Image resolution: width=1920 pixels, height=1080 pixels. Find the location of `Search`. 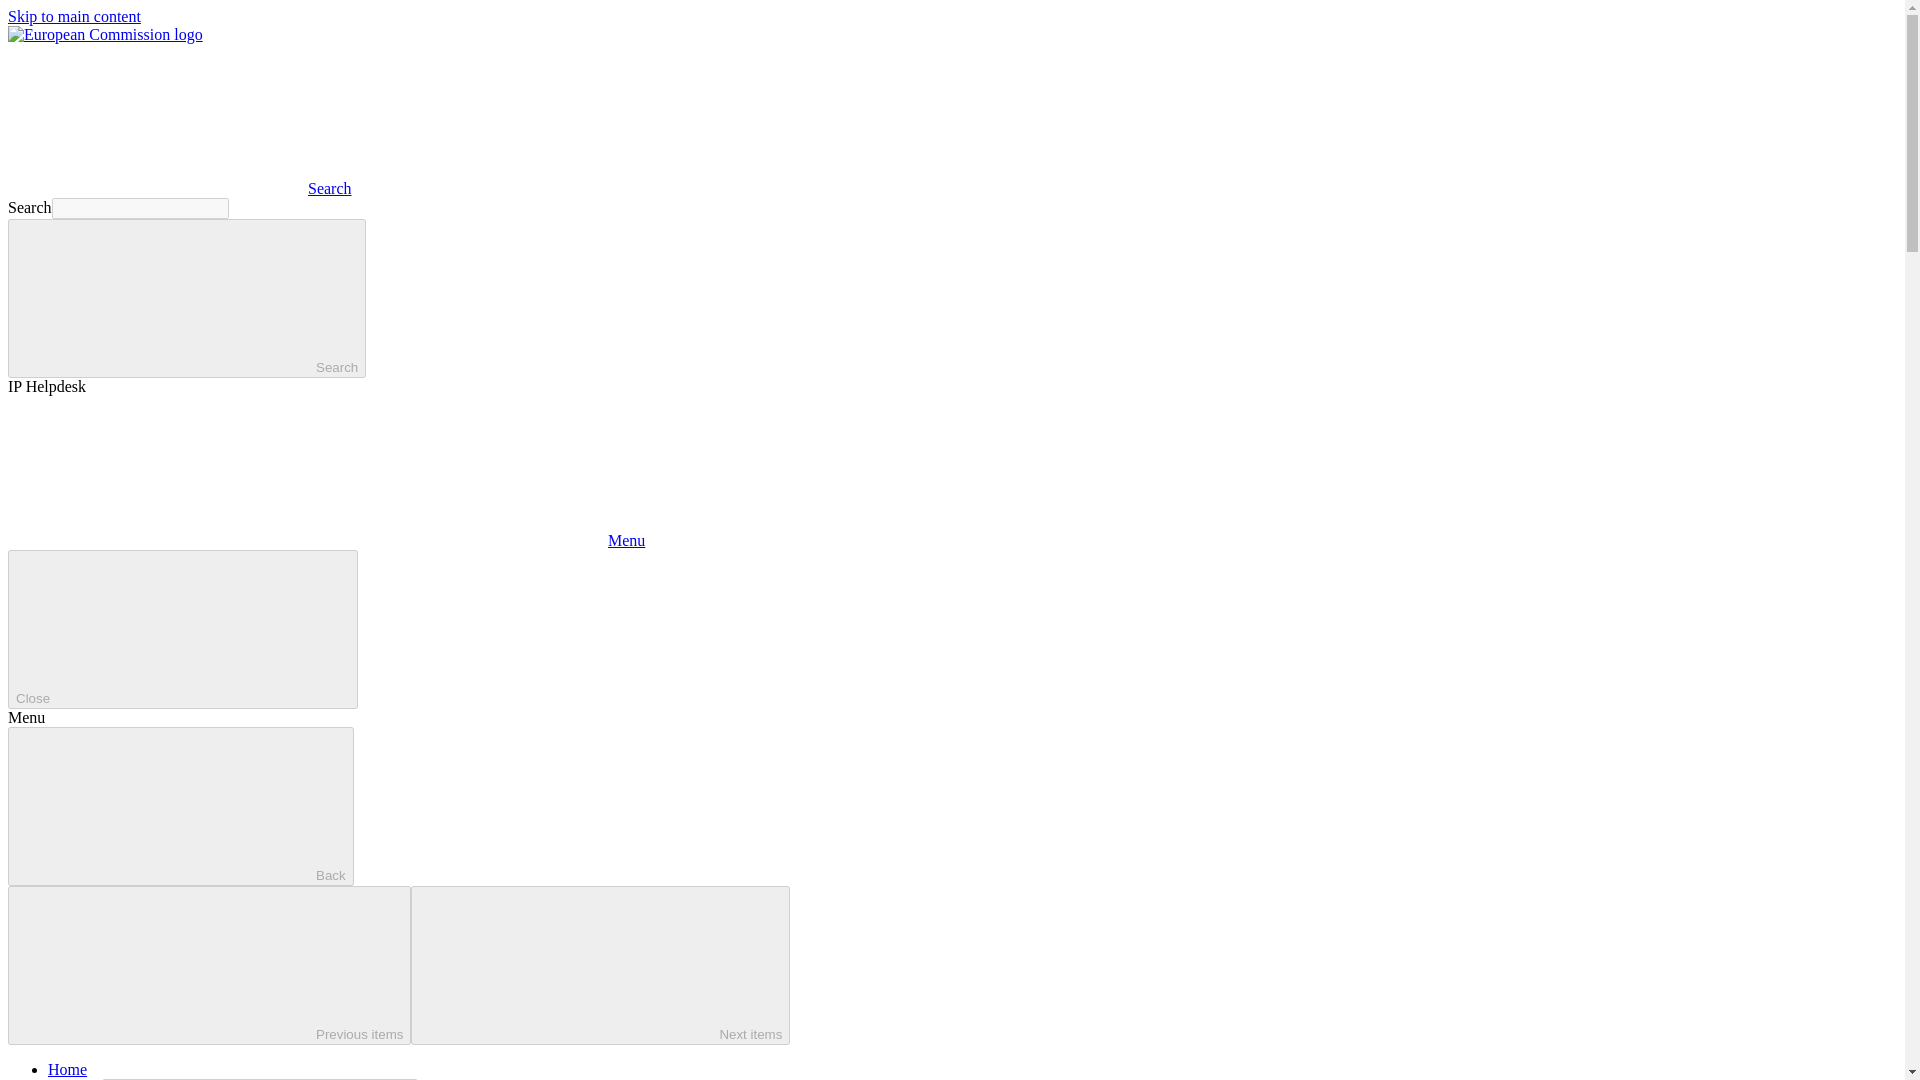

Search is located at coordinates (186, 298).